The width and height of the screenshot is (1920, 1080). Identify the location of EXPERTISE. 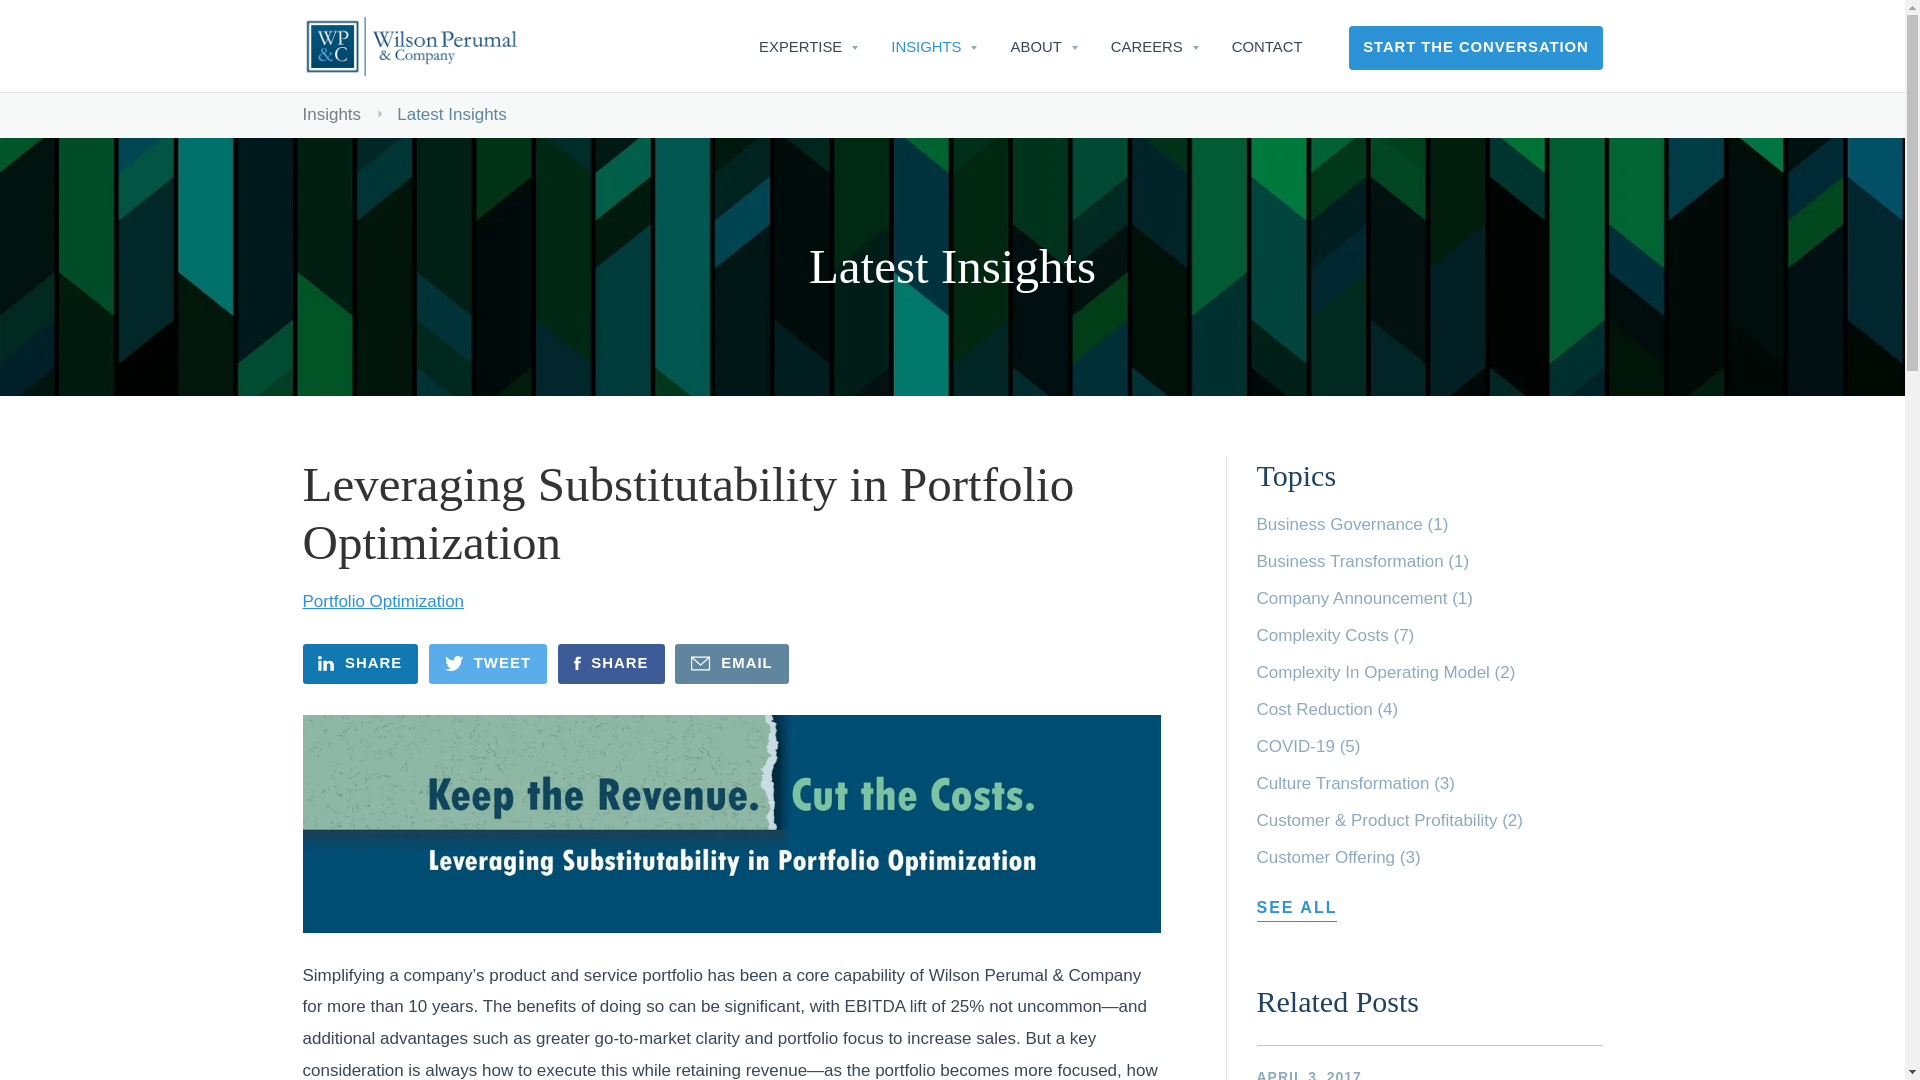
(800, 48).